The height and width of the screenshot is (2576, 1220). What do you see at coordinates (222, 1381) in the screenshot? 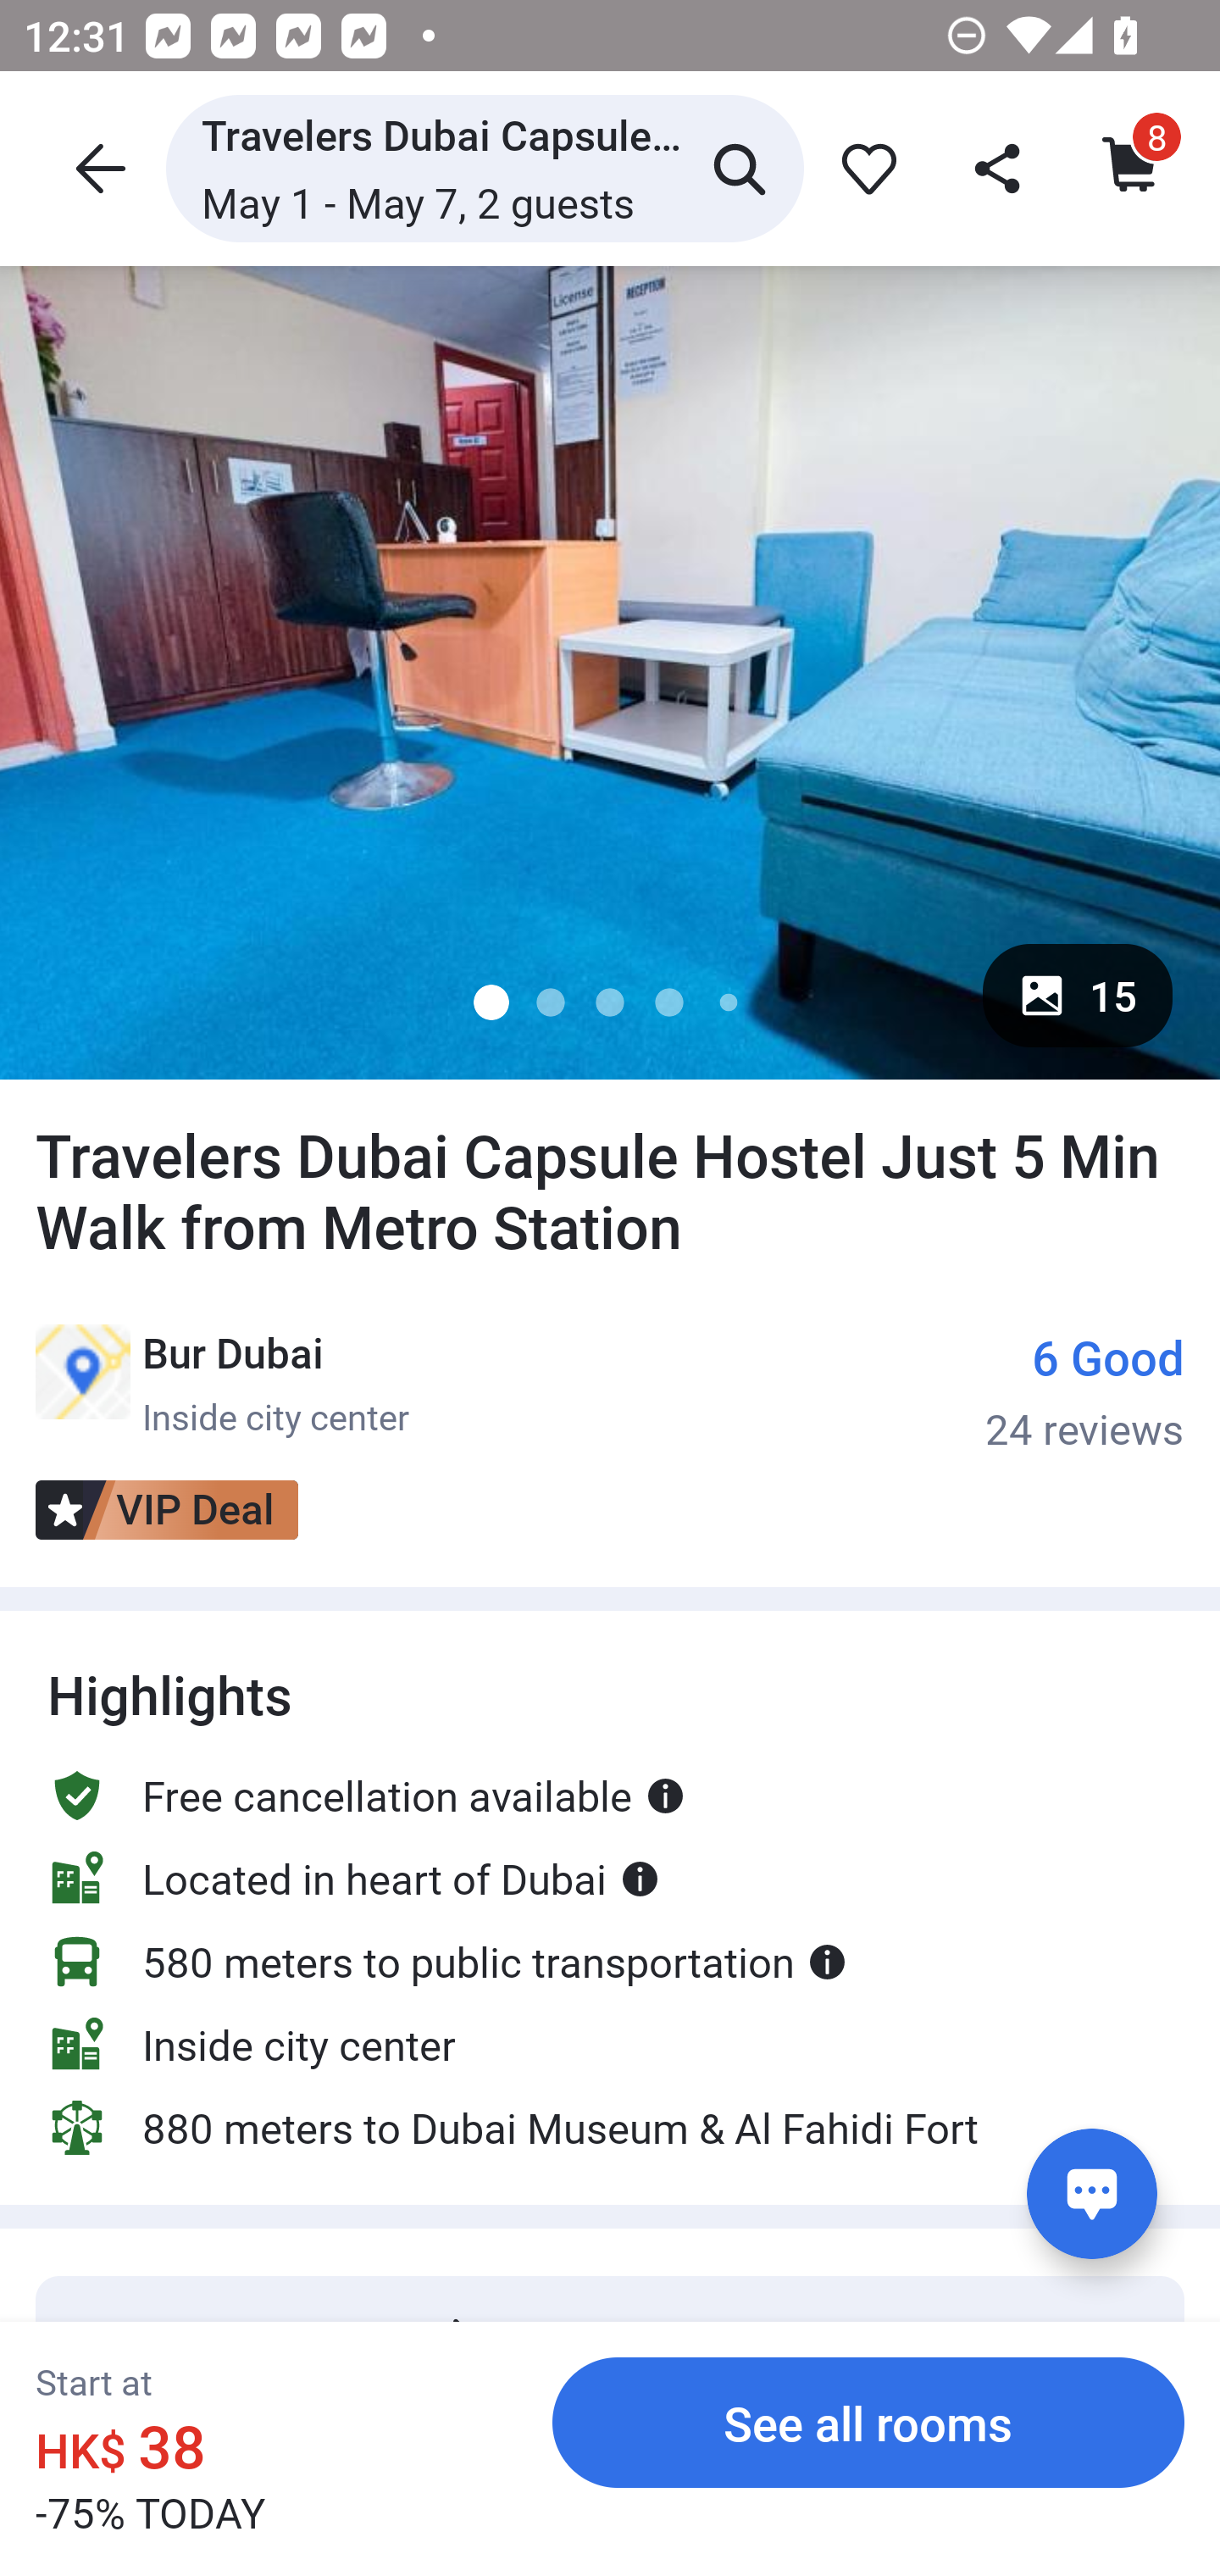
I see `Bur Dubai Inside city center` at bounding box center [222, 1381].